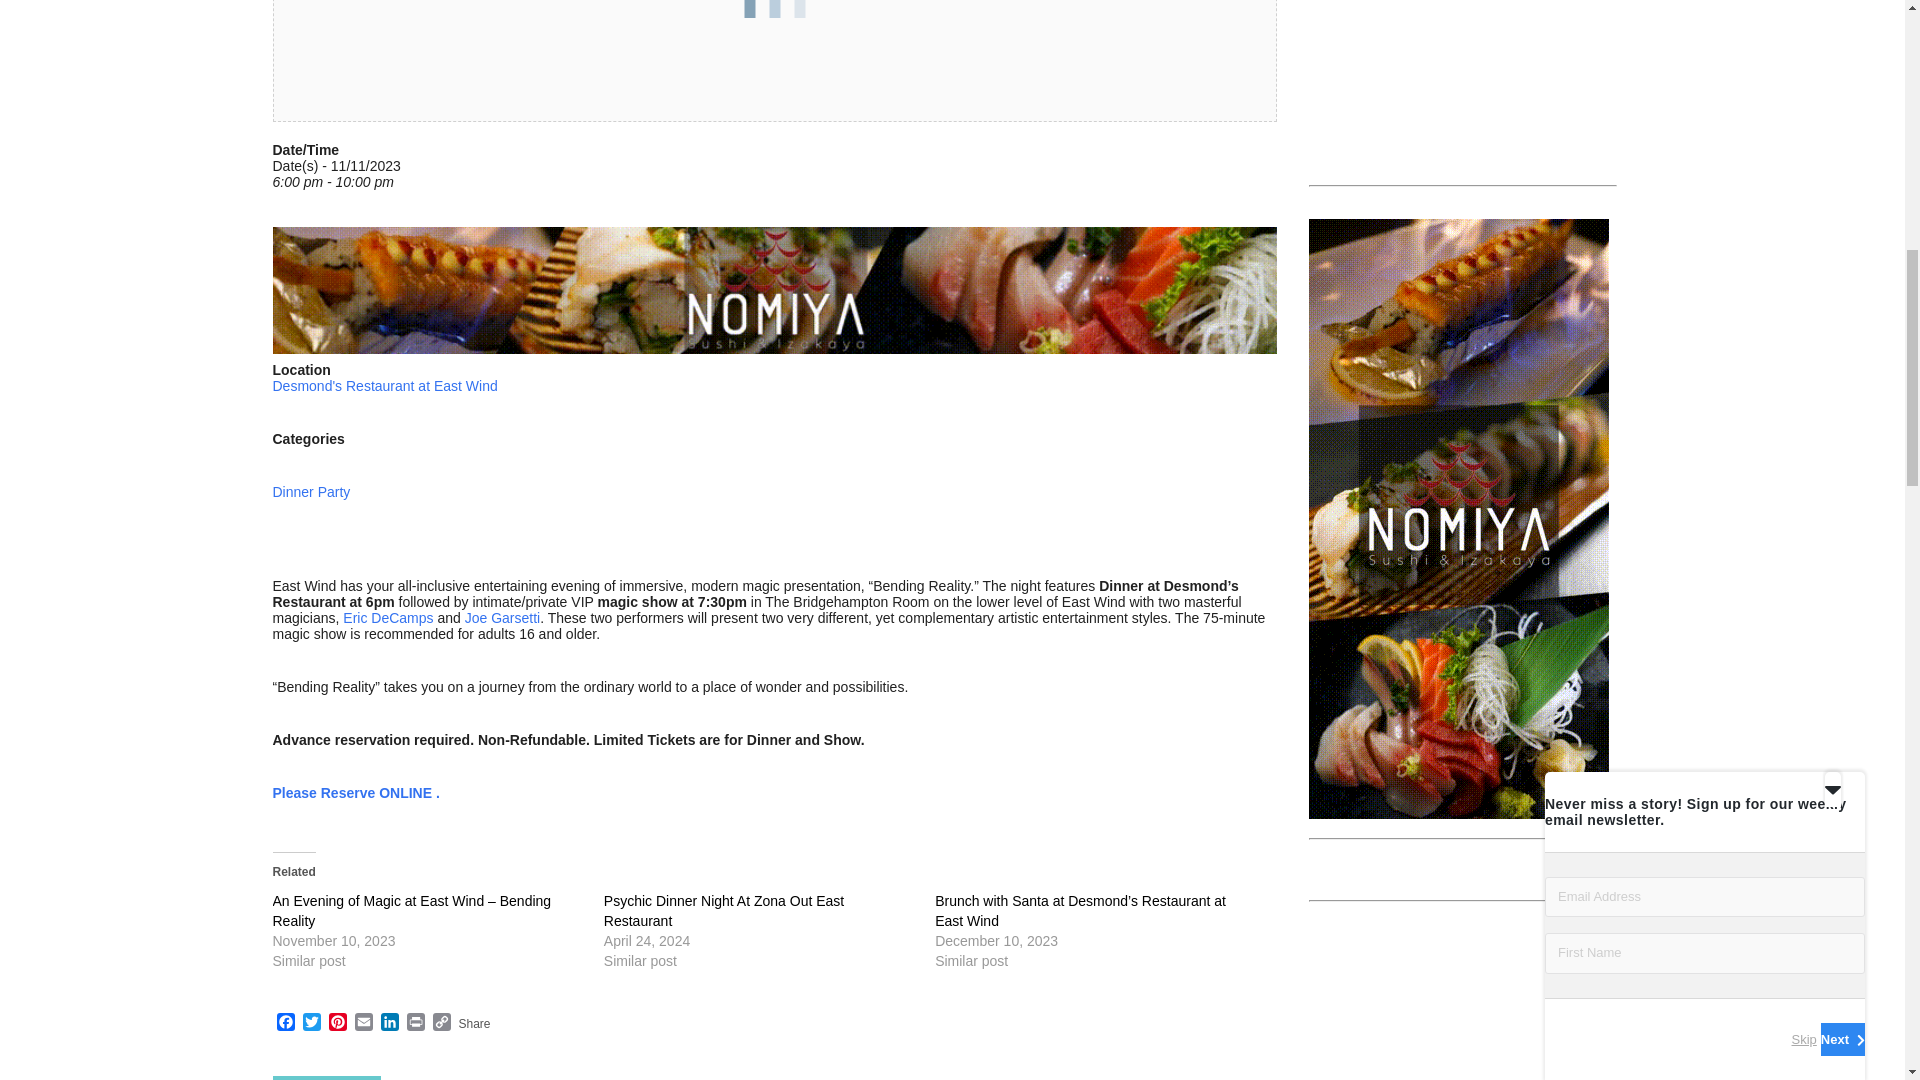  I want to click on Facebook, so click(284, 1024).